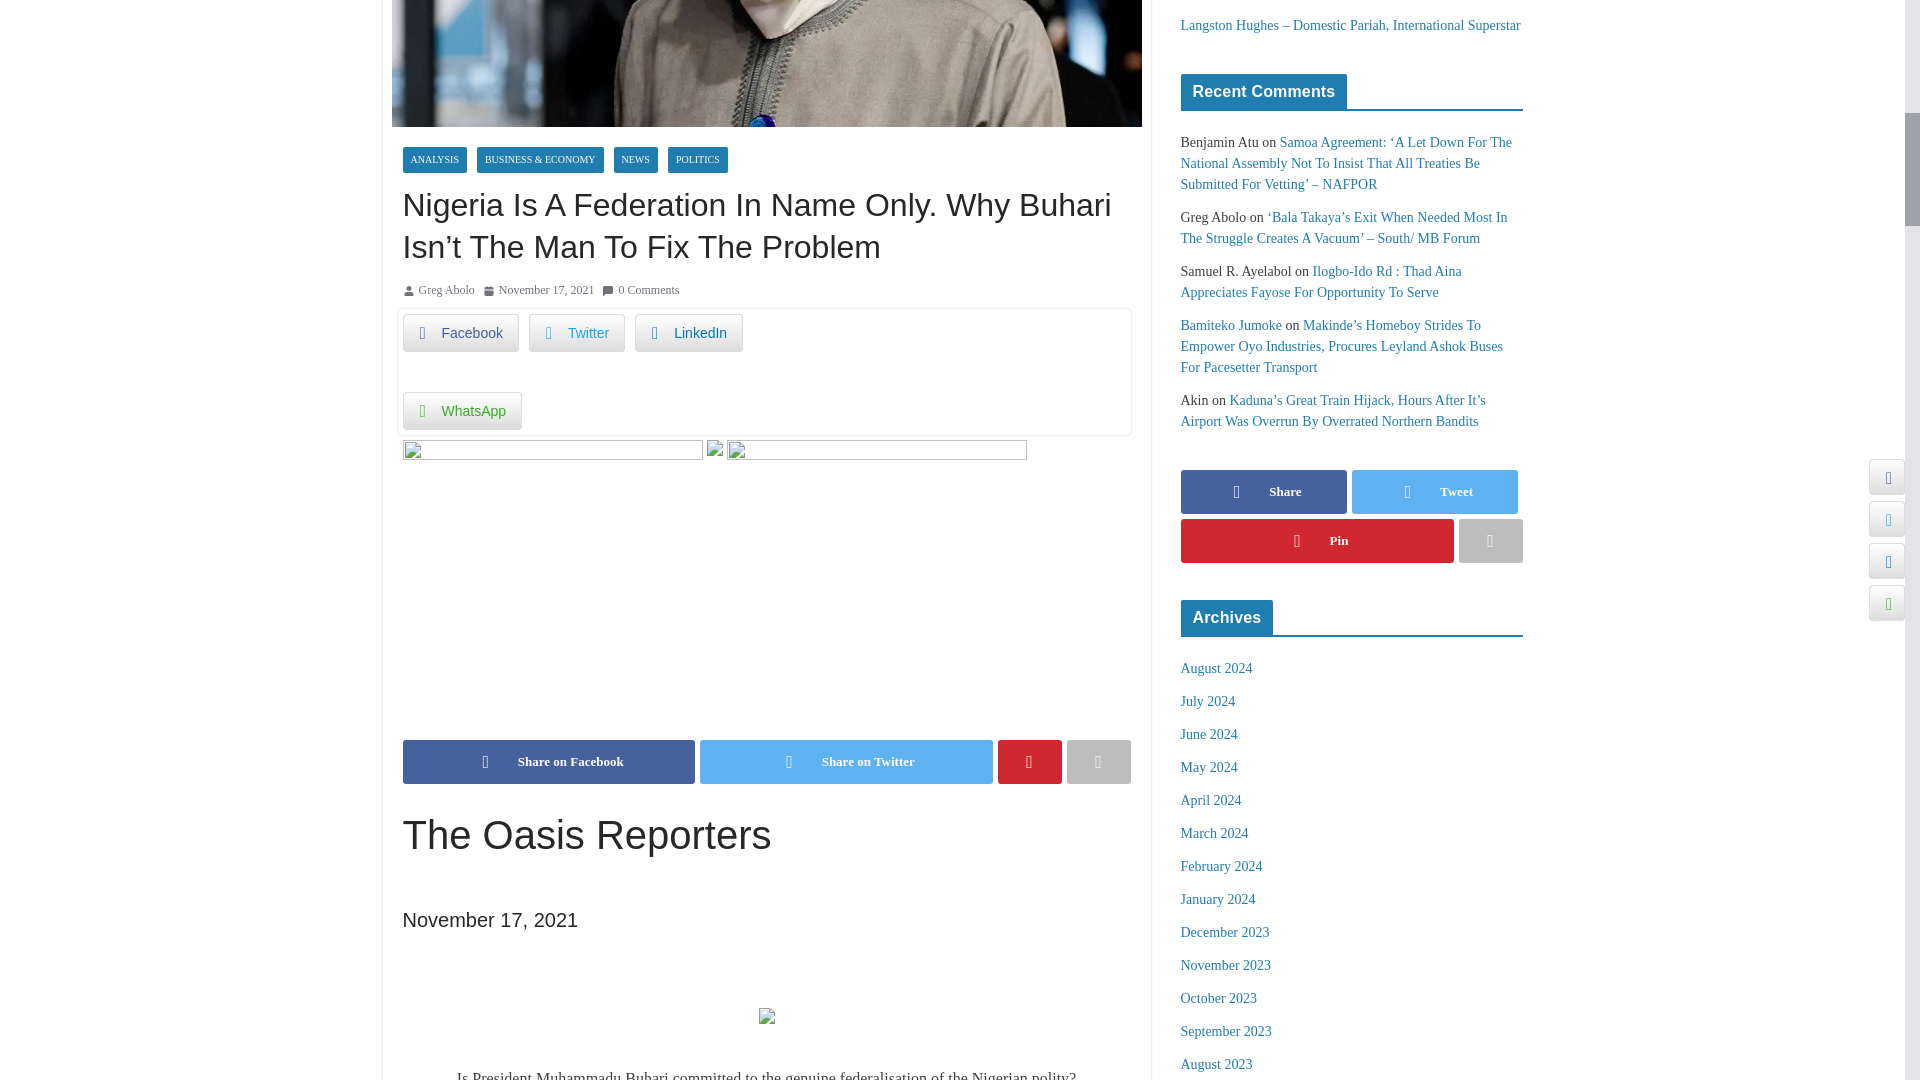 This screenshot has width=1920, height=1080. What do you see at coordinates (689, 333) in the screenshot?
I see `LinkedIn` at bounding box center [689, 333].